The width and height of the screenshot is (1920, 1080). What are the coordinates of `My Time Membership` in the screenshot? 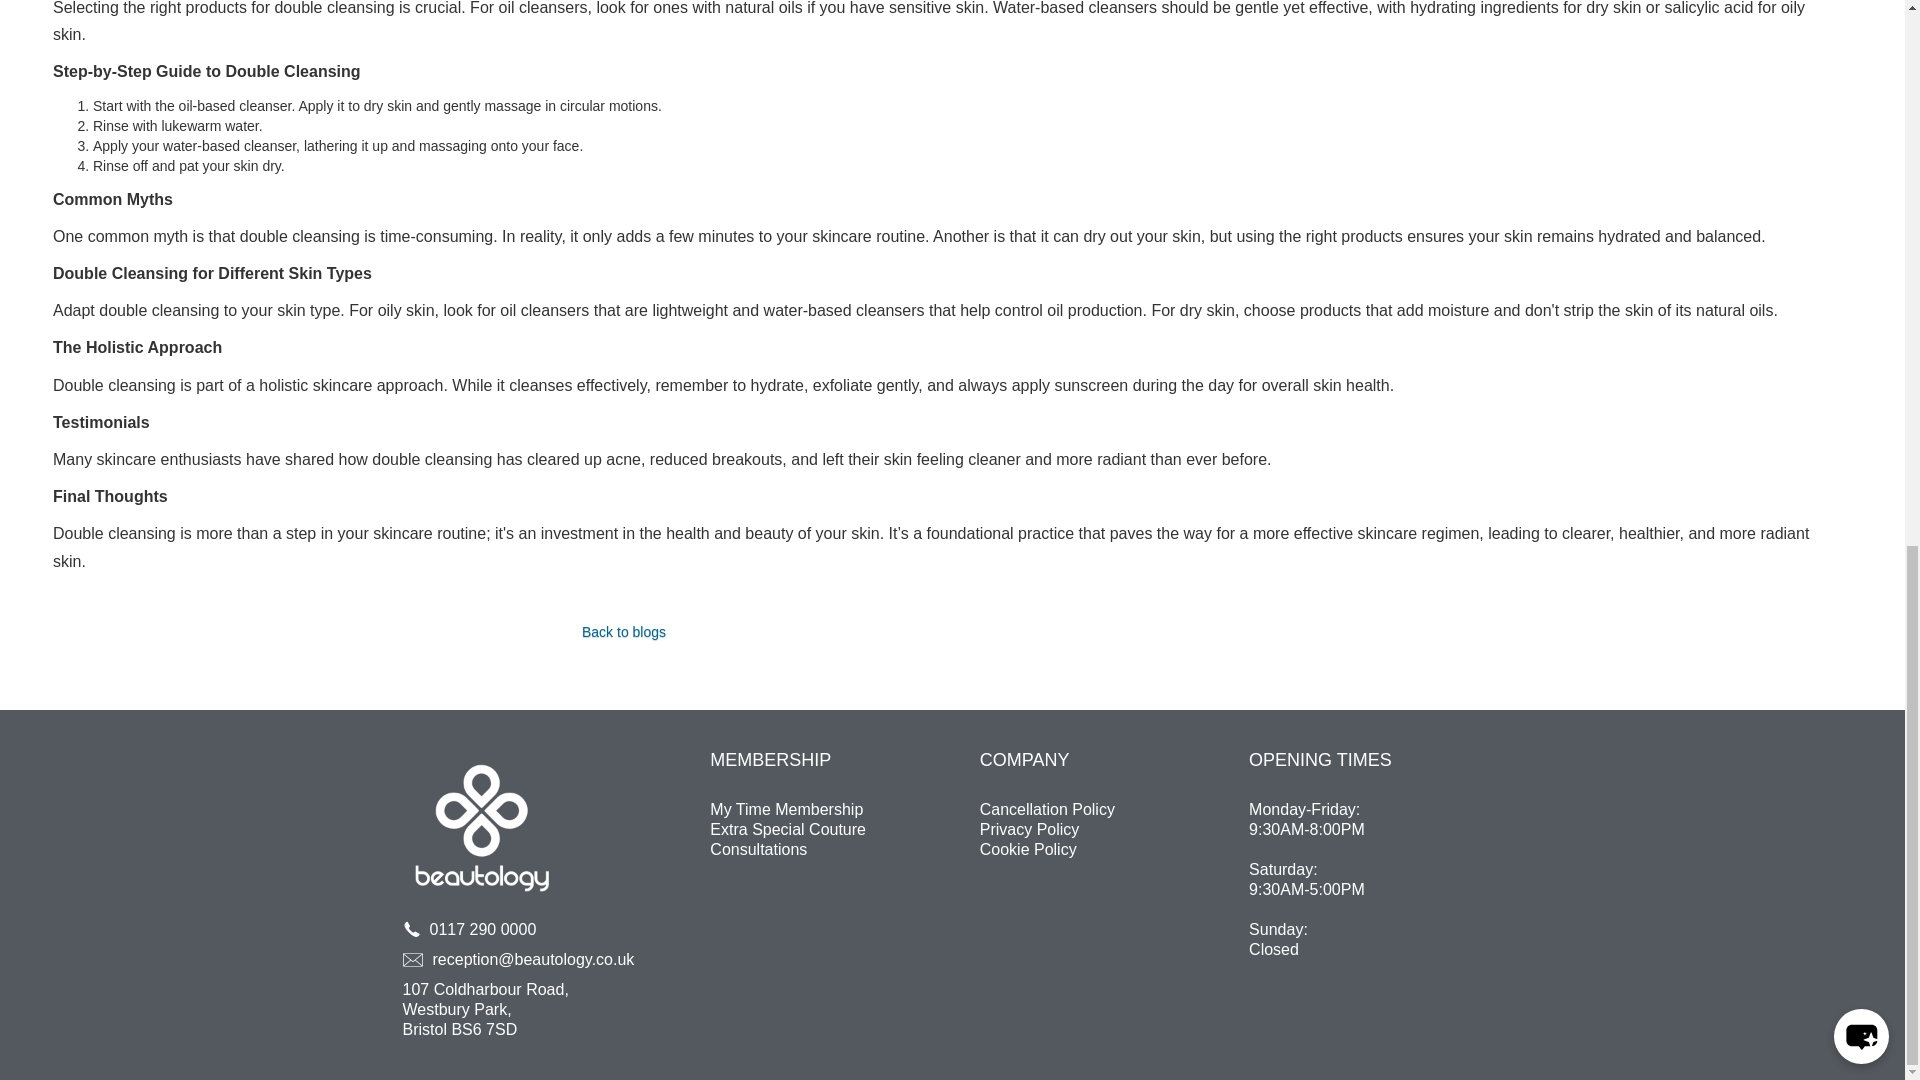 It's located at (786, 810).